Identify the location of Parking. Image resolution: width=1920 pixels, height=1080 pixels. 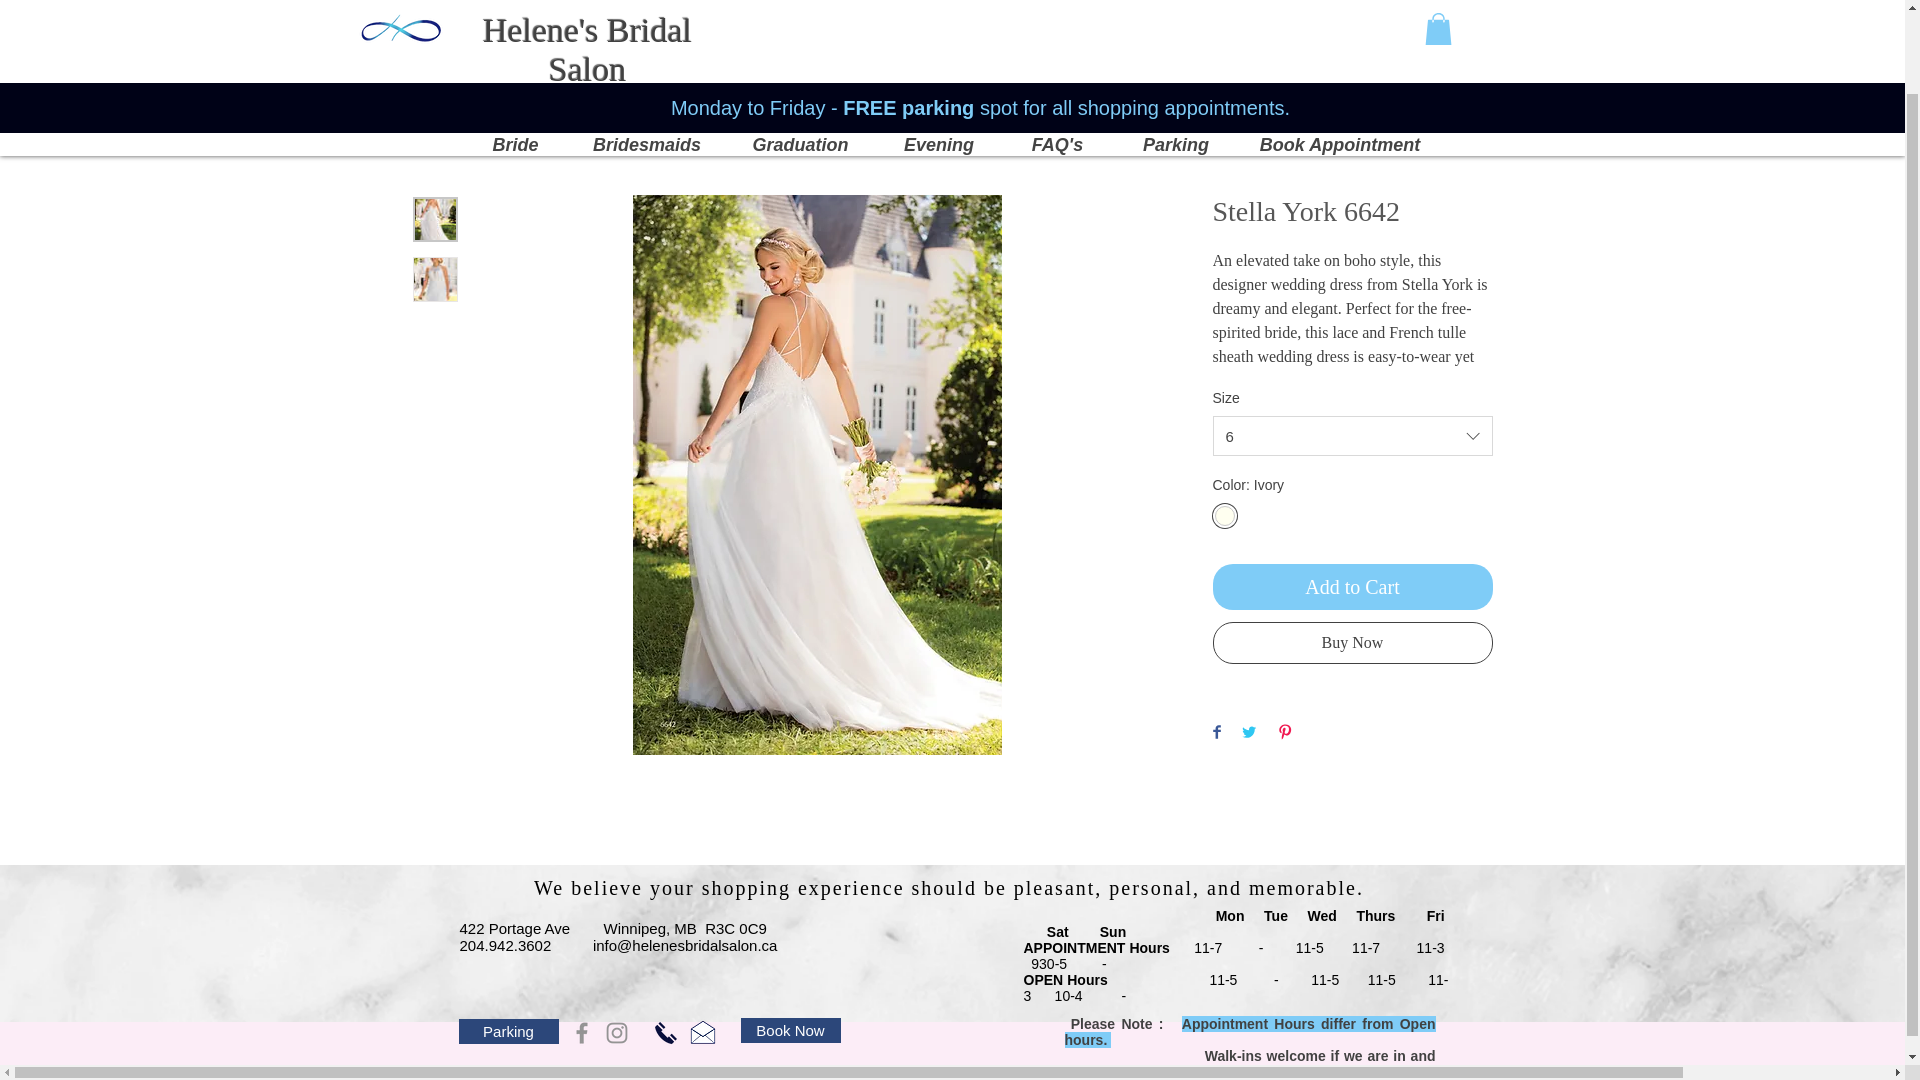
(508, 1032).